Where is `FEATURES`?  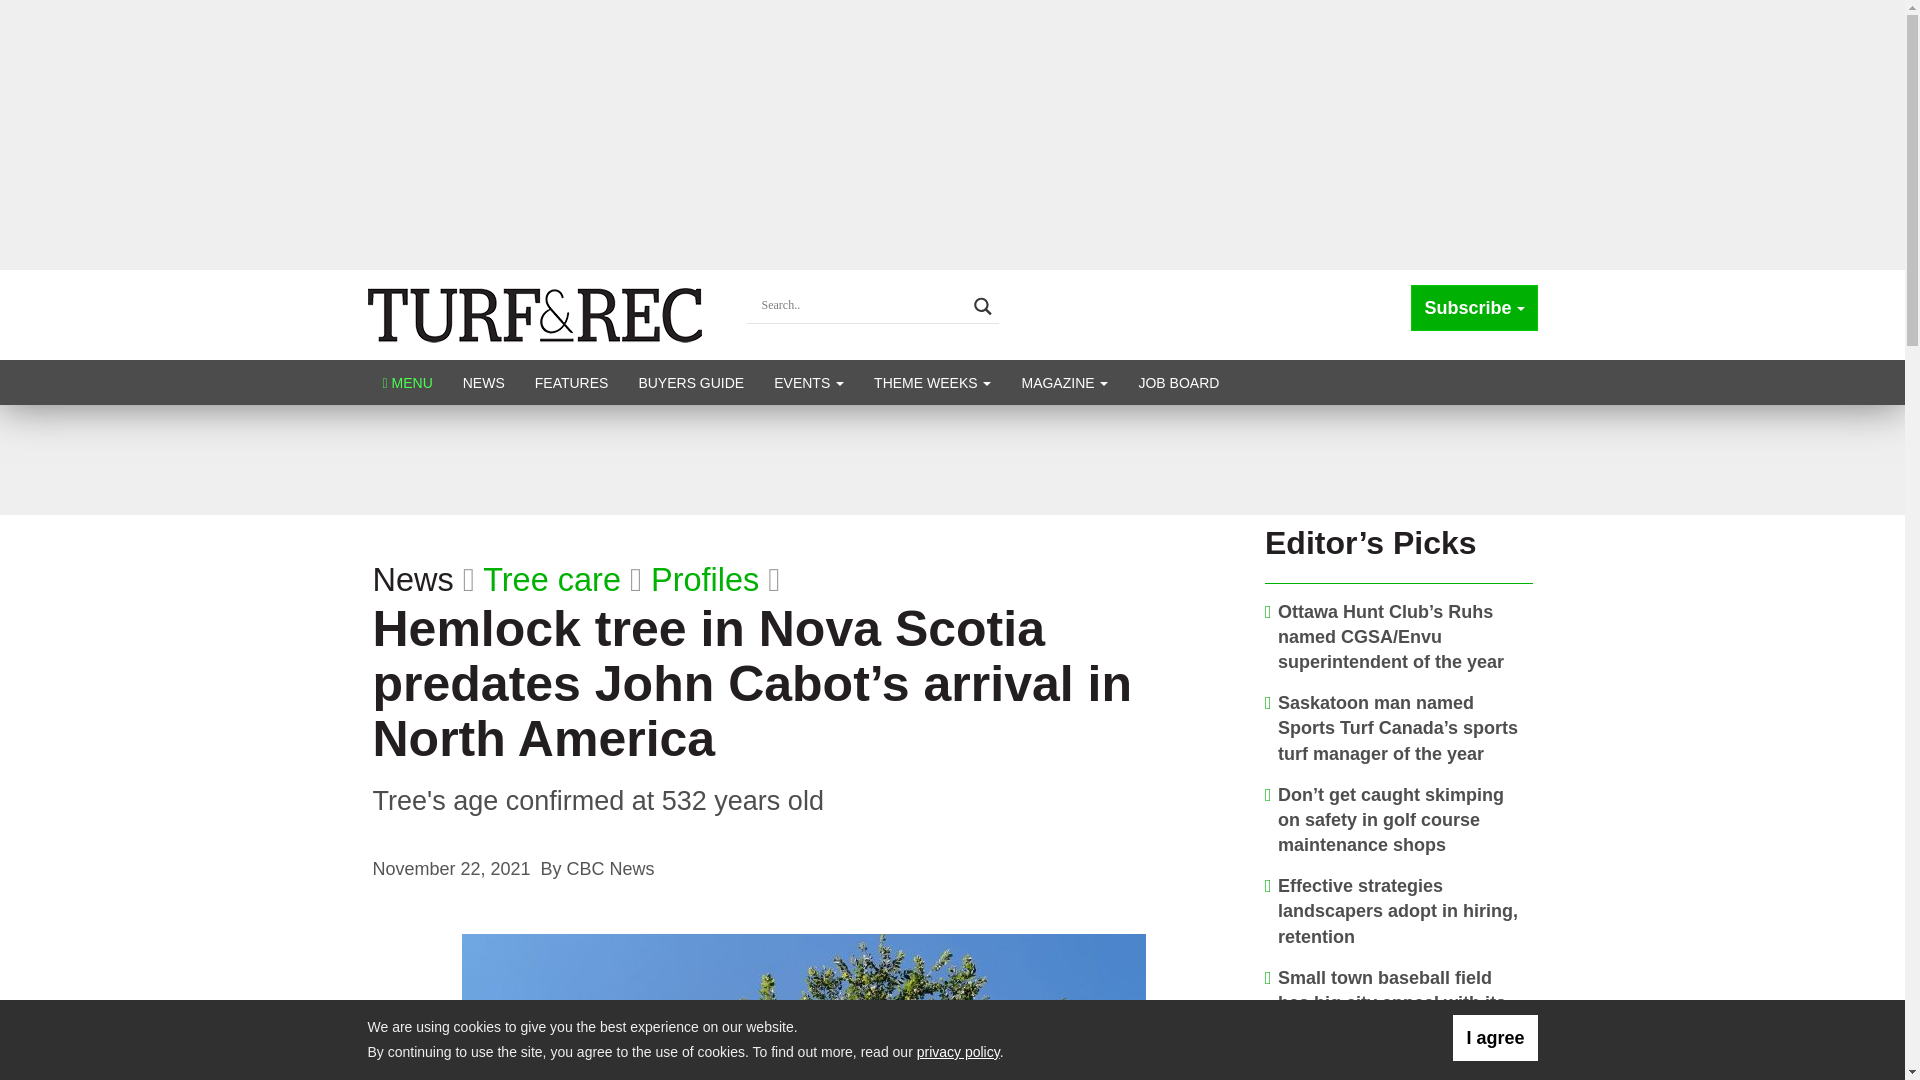
FEATURES is located at coordinates (572, 382).